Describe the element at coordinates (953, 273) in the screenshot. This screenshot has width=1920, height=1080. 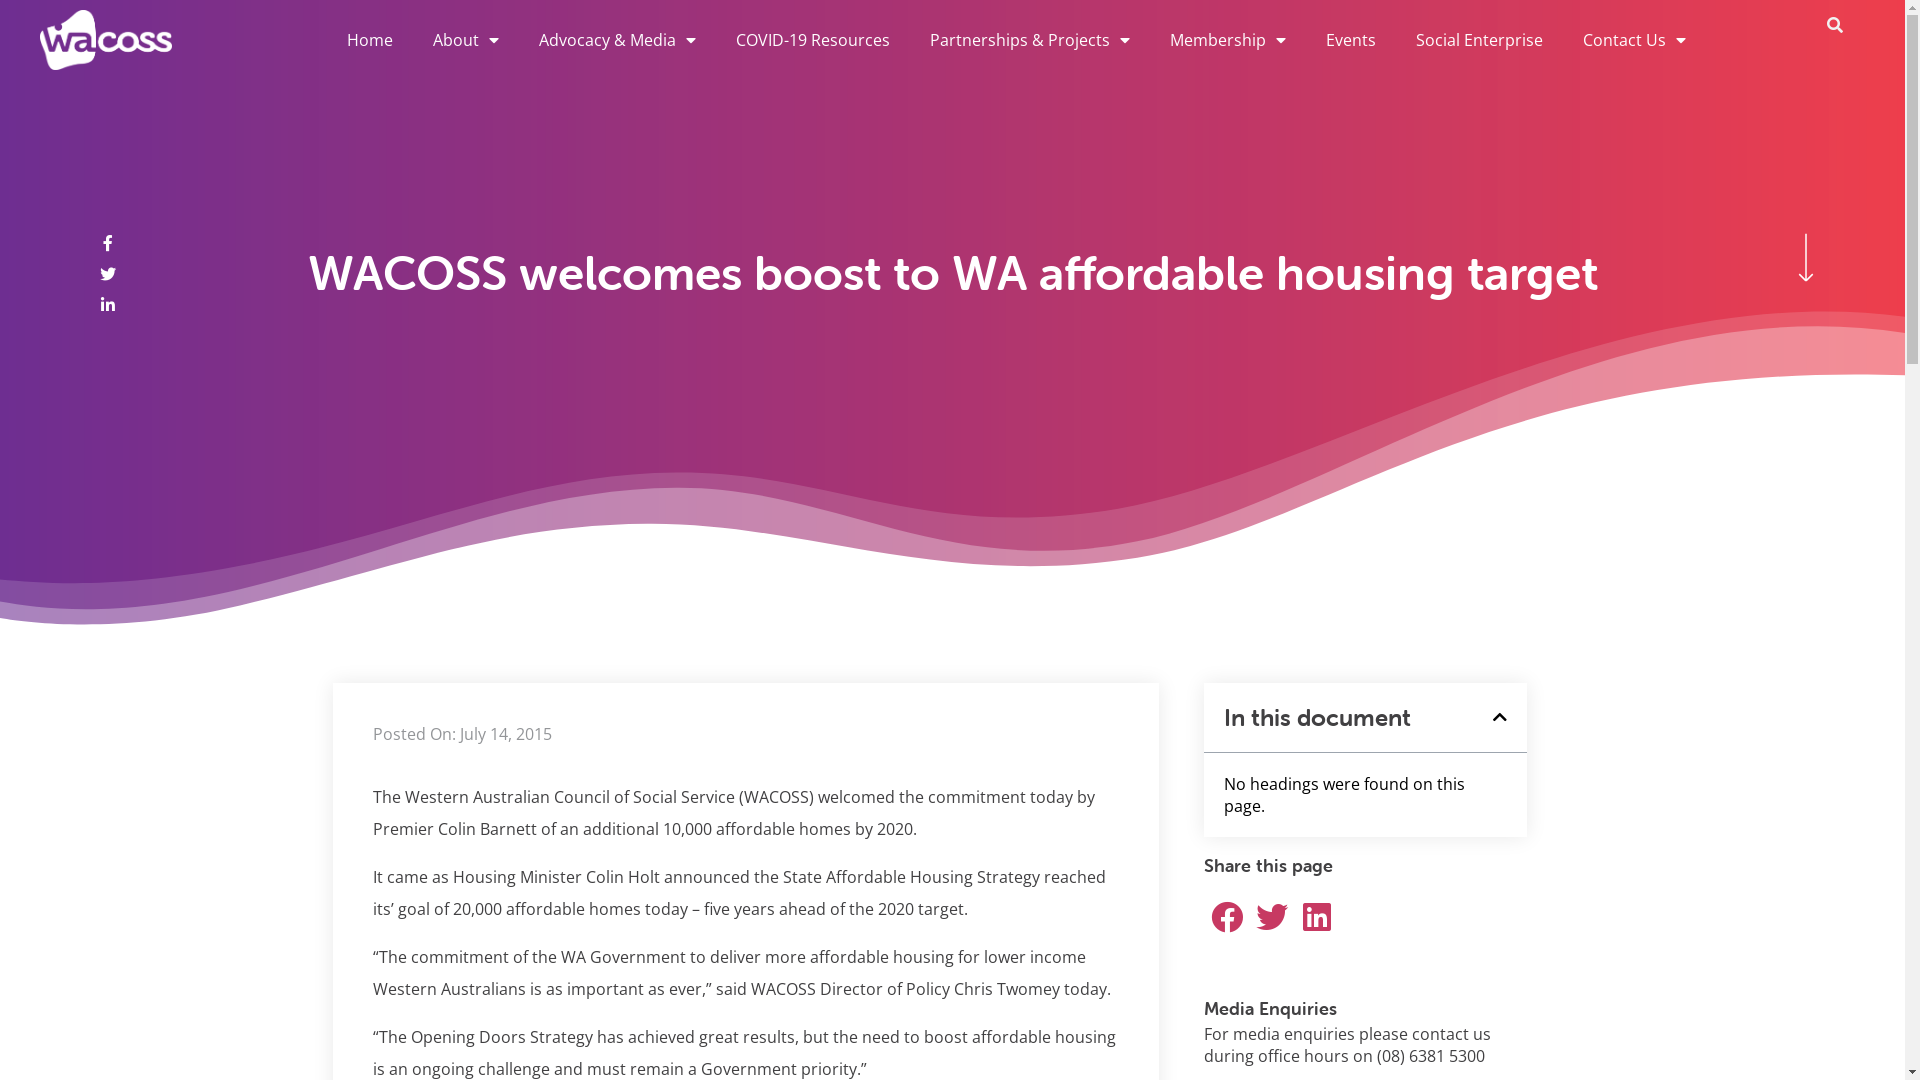
I see `WACOSS welcomes boost to WA affordable housing target` at that location.